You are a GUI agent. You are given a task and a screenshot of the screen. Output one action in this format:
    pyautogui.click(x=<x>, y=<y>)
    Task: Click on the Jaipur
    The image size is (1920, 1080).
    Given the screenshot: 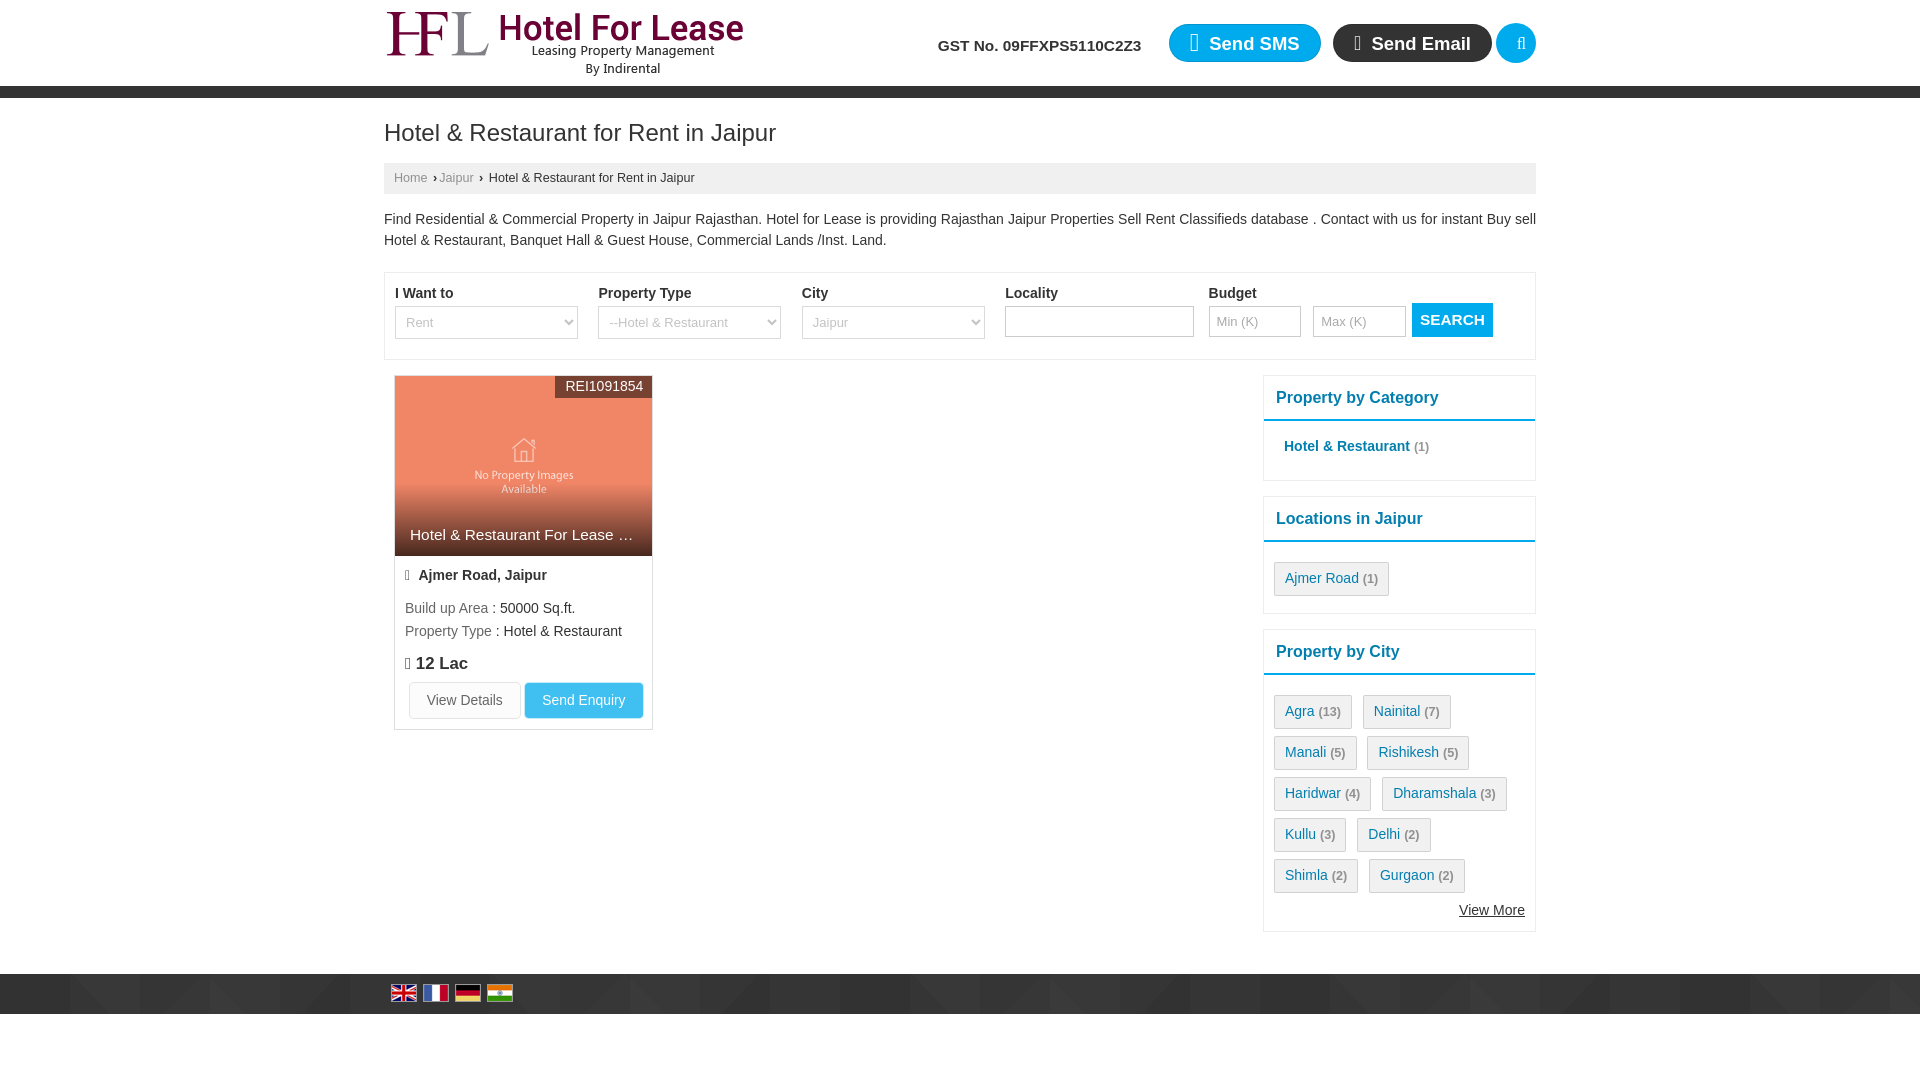 What is the action you would take?
    pyautogui.click(x=456, y=177)
    